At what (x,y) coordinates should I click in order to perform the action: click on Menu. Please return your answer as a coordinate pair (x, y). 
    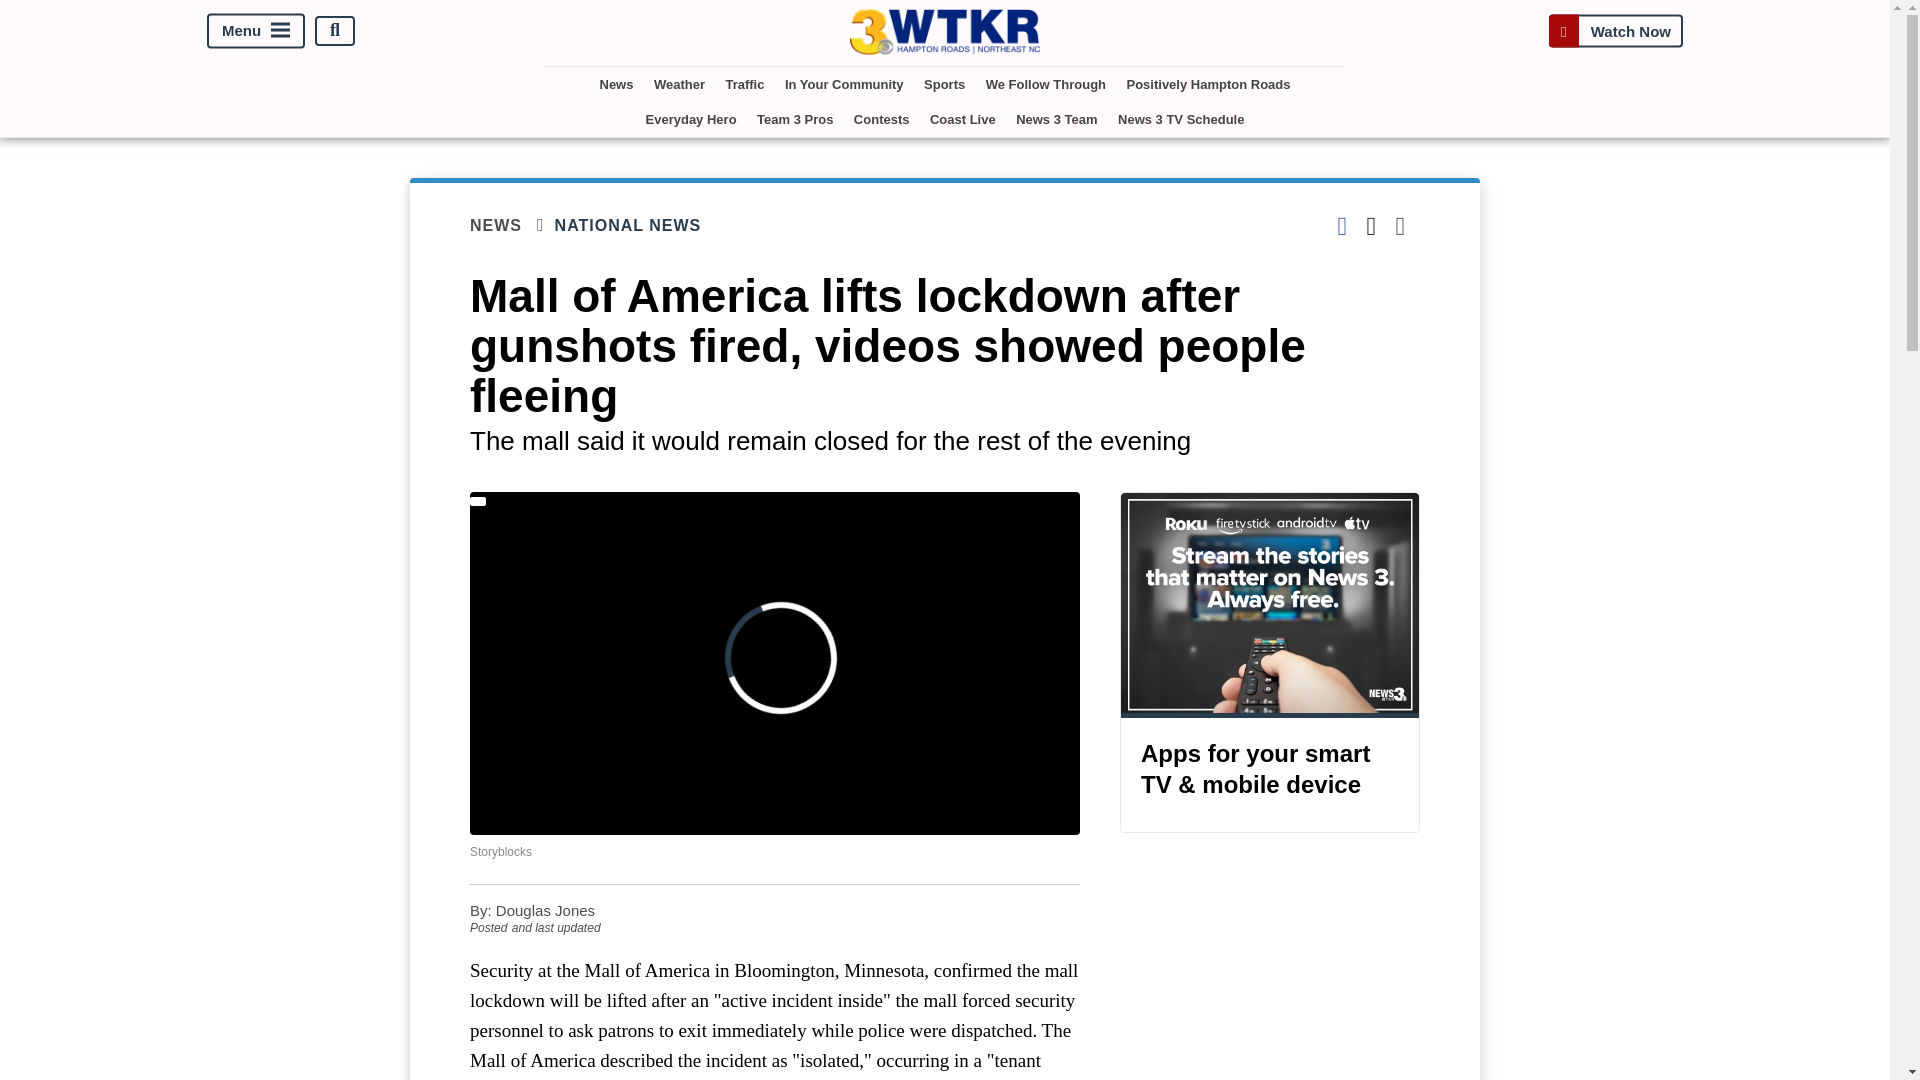
    Looking at the image, I should click on (256, 30).